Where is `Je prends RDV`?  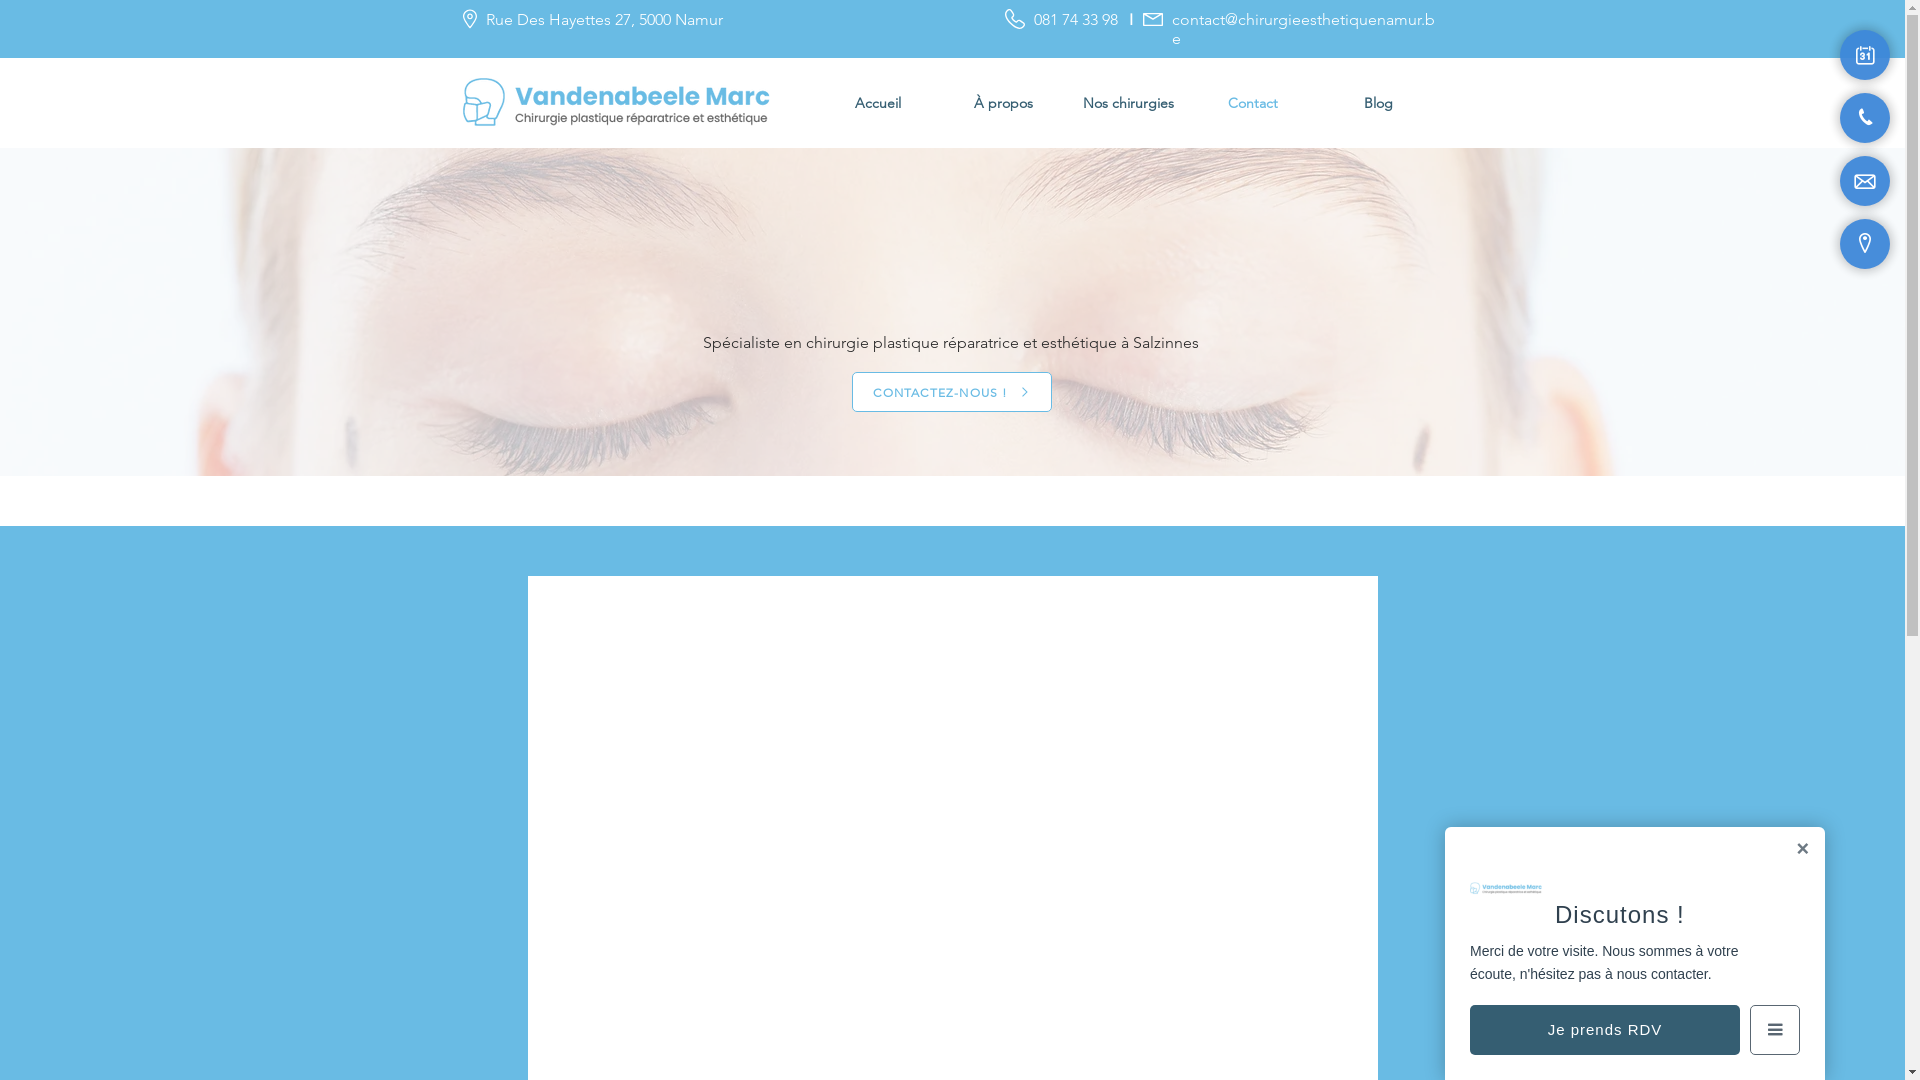 Je prends RDV is located at coordinates (1605, 1030).